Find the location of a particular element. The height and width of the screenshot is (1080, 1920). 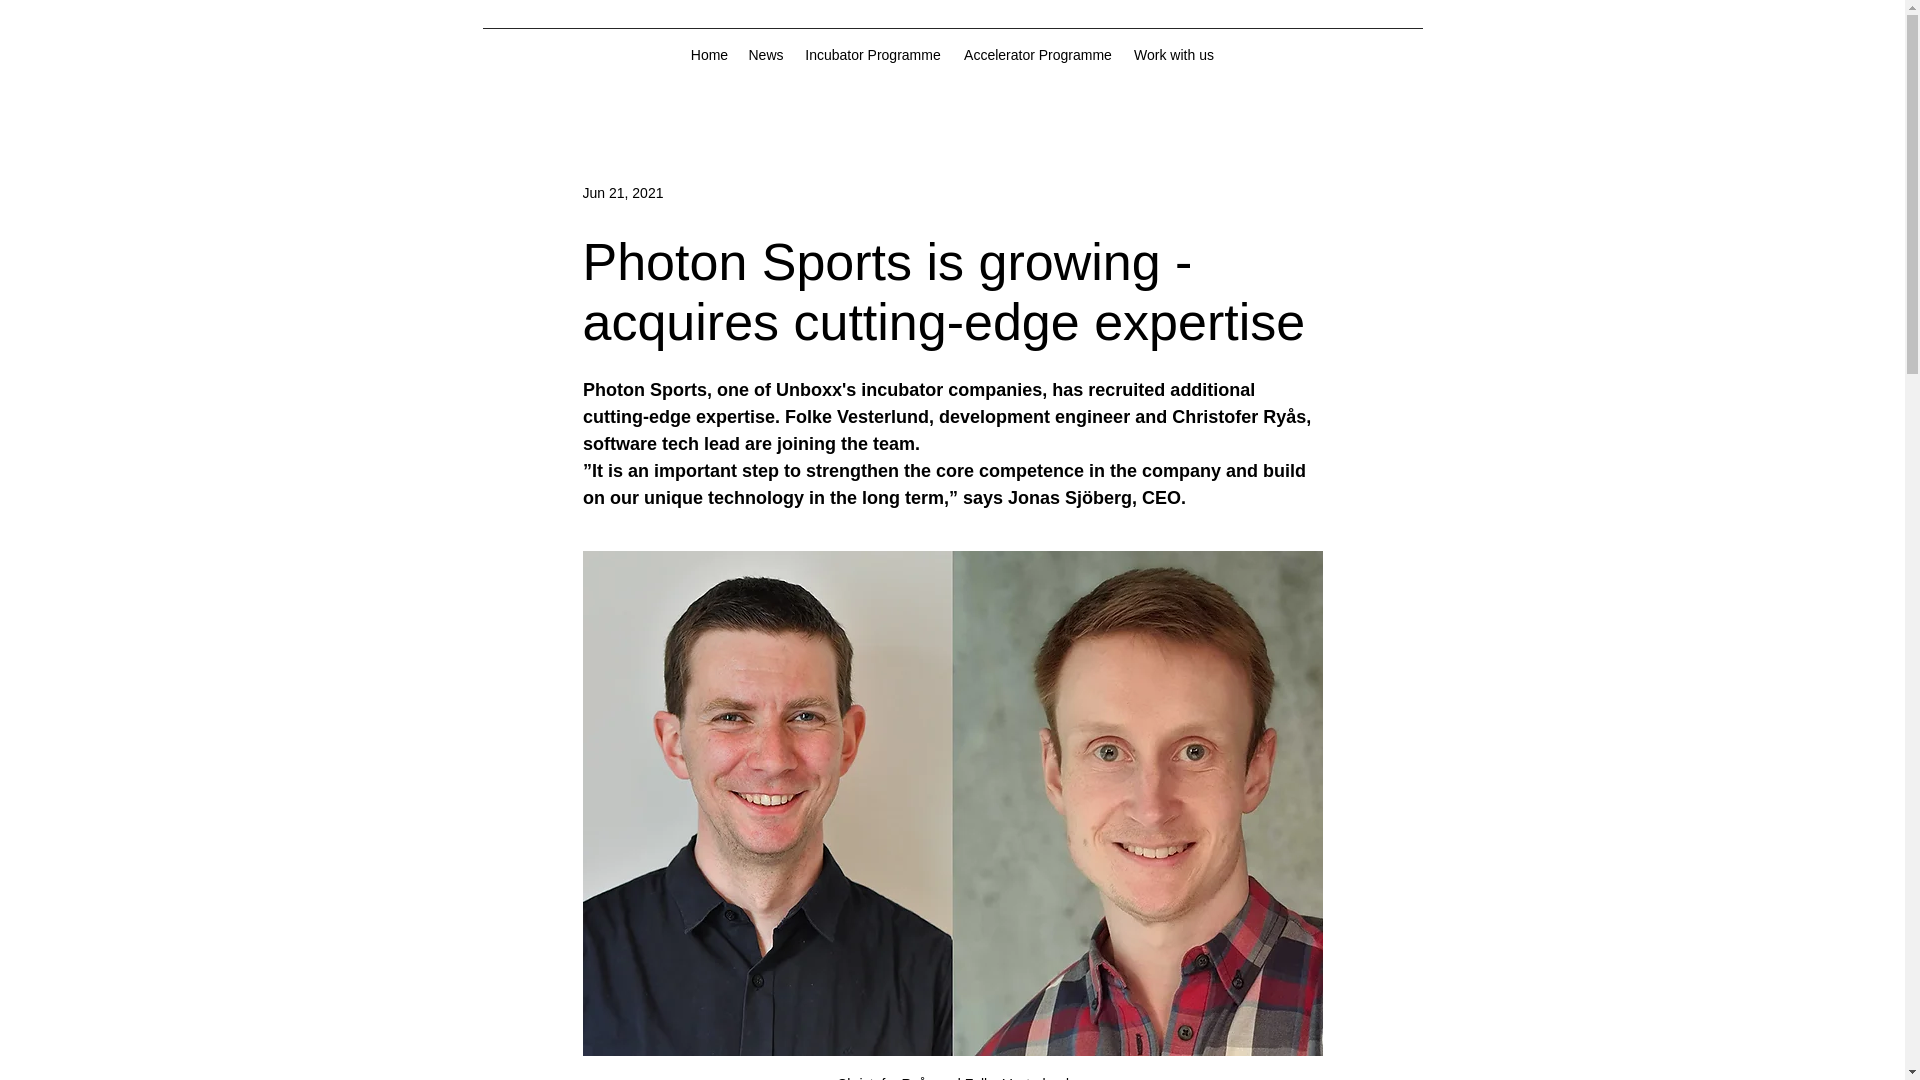

News is located at coordinates (764, 54).